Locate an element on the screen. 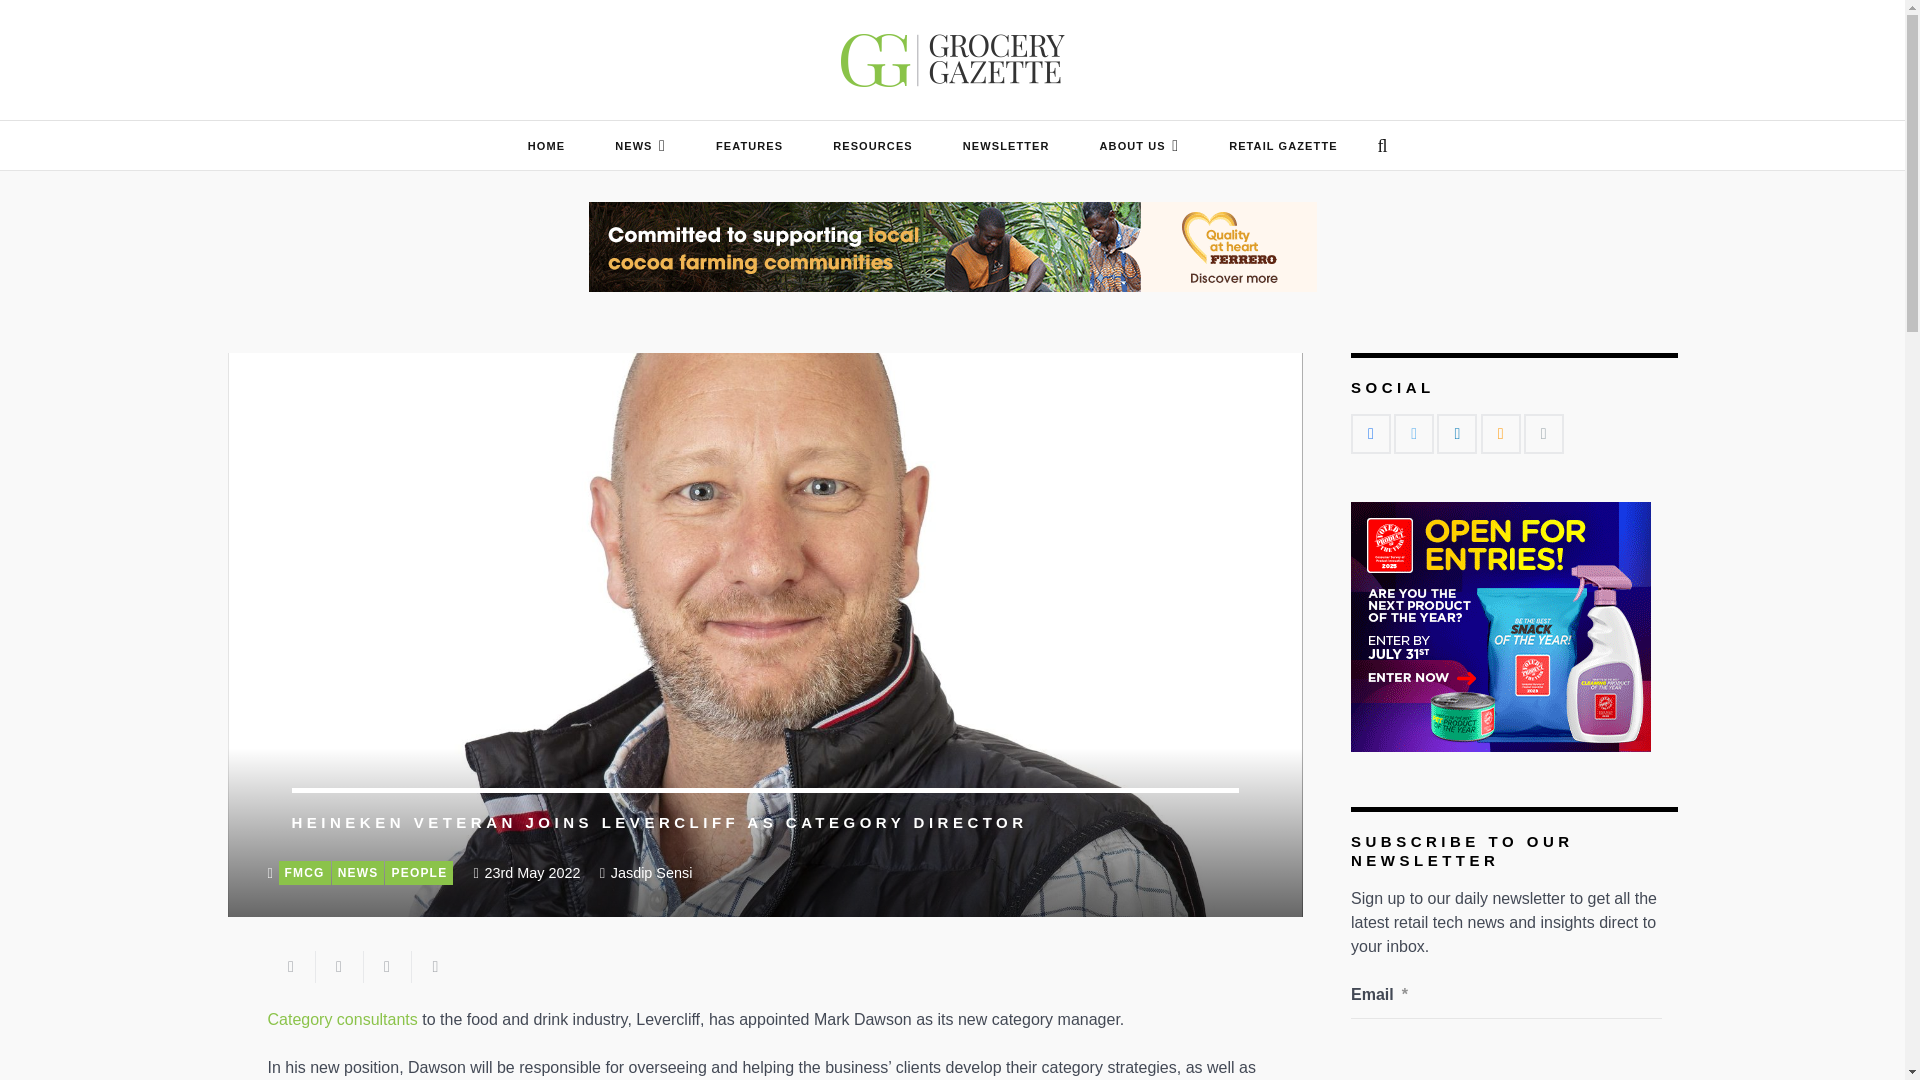  Tweet this is located at coordinates (388, 966).